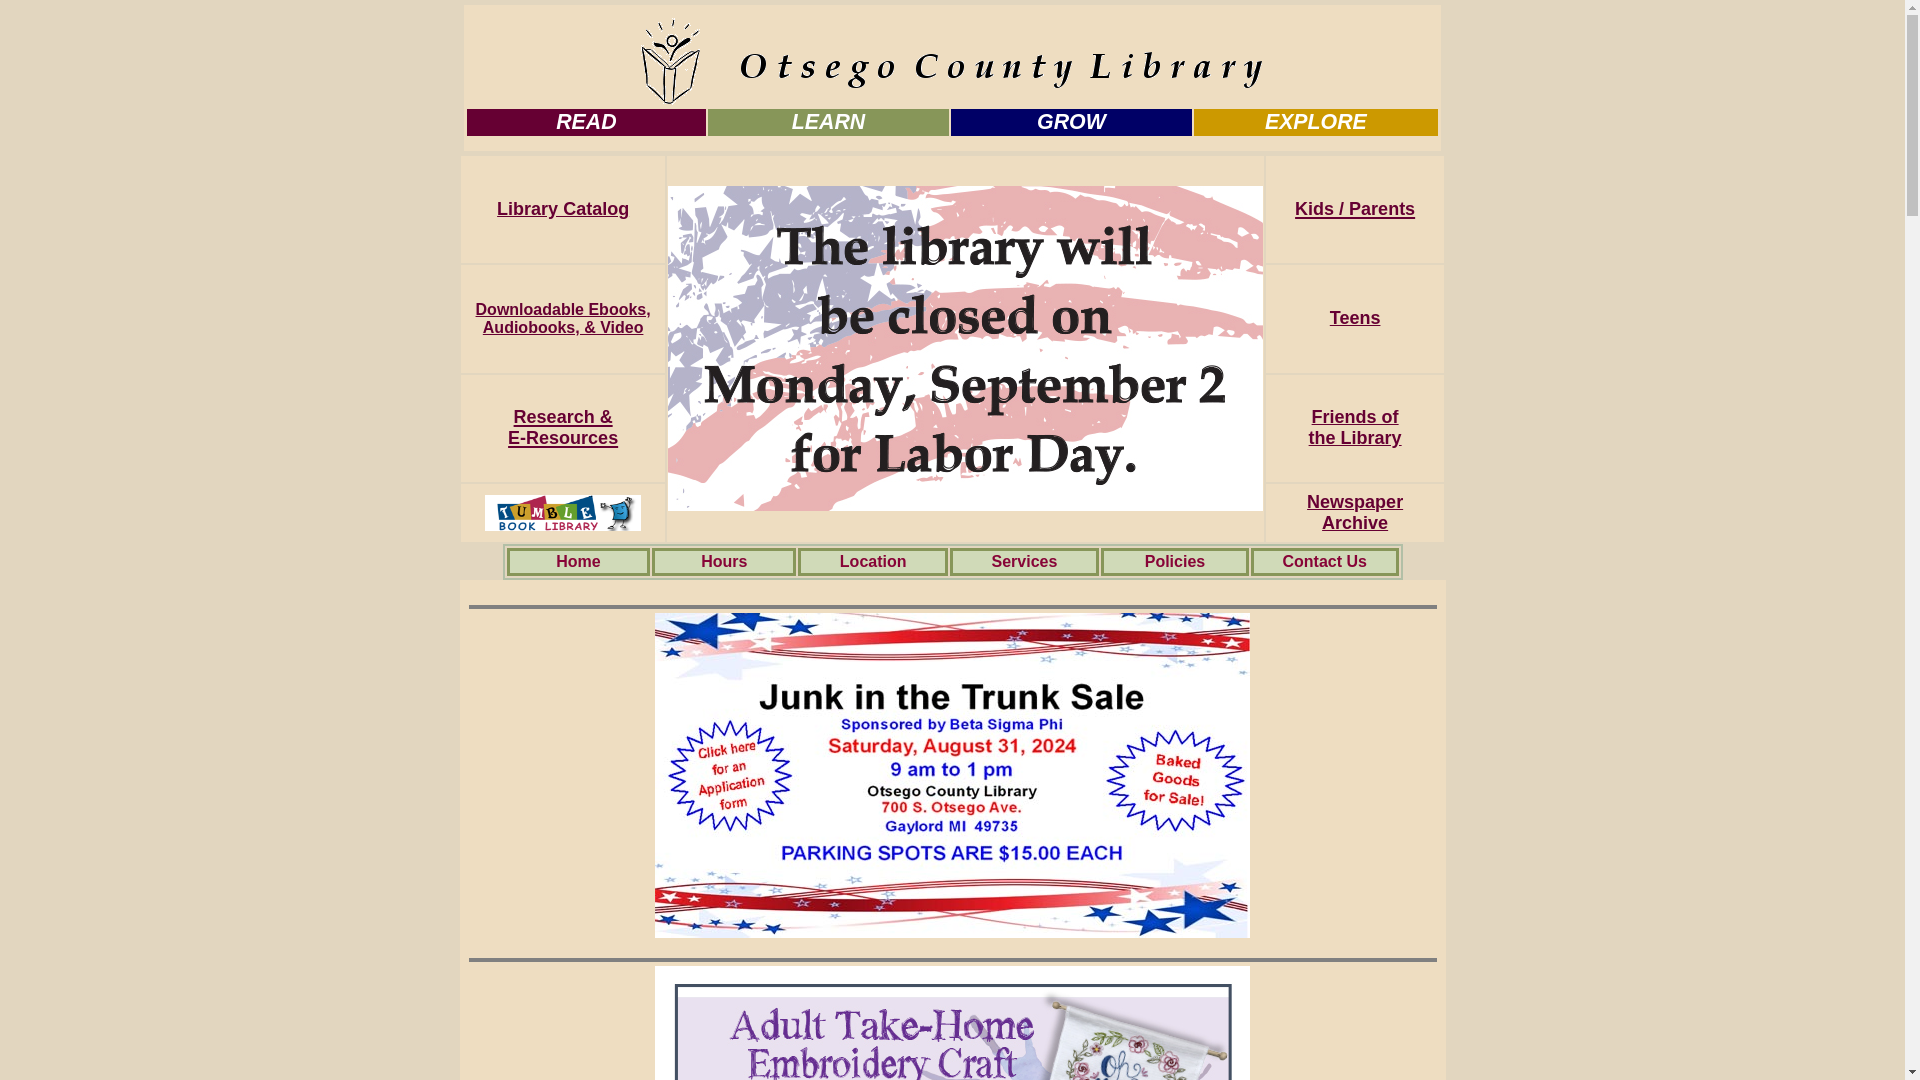 The width and height of the screenshot is (1920, 1080). I want to click on Location, so click(873, 561).